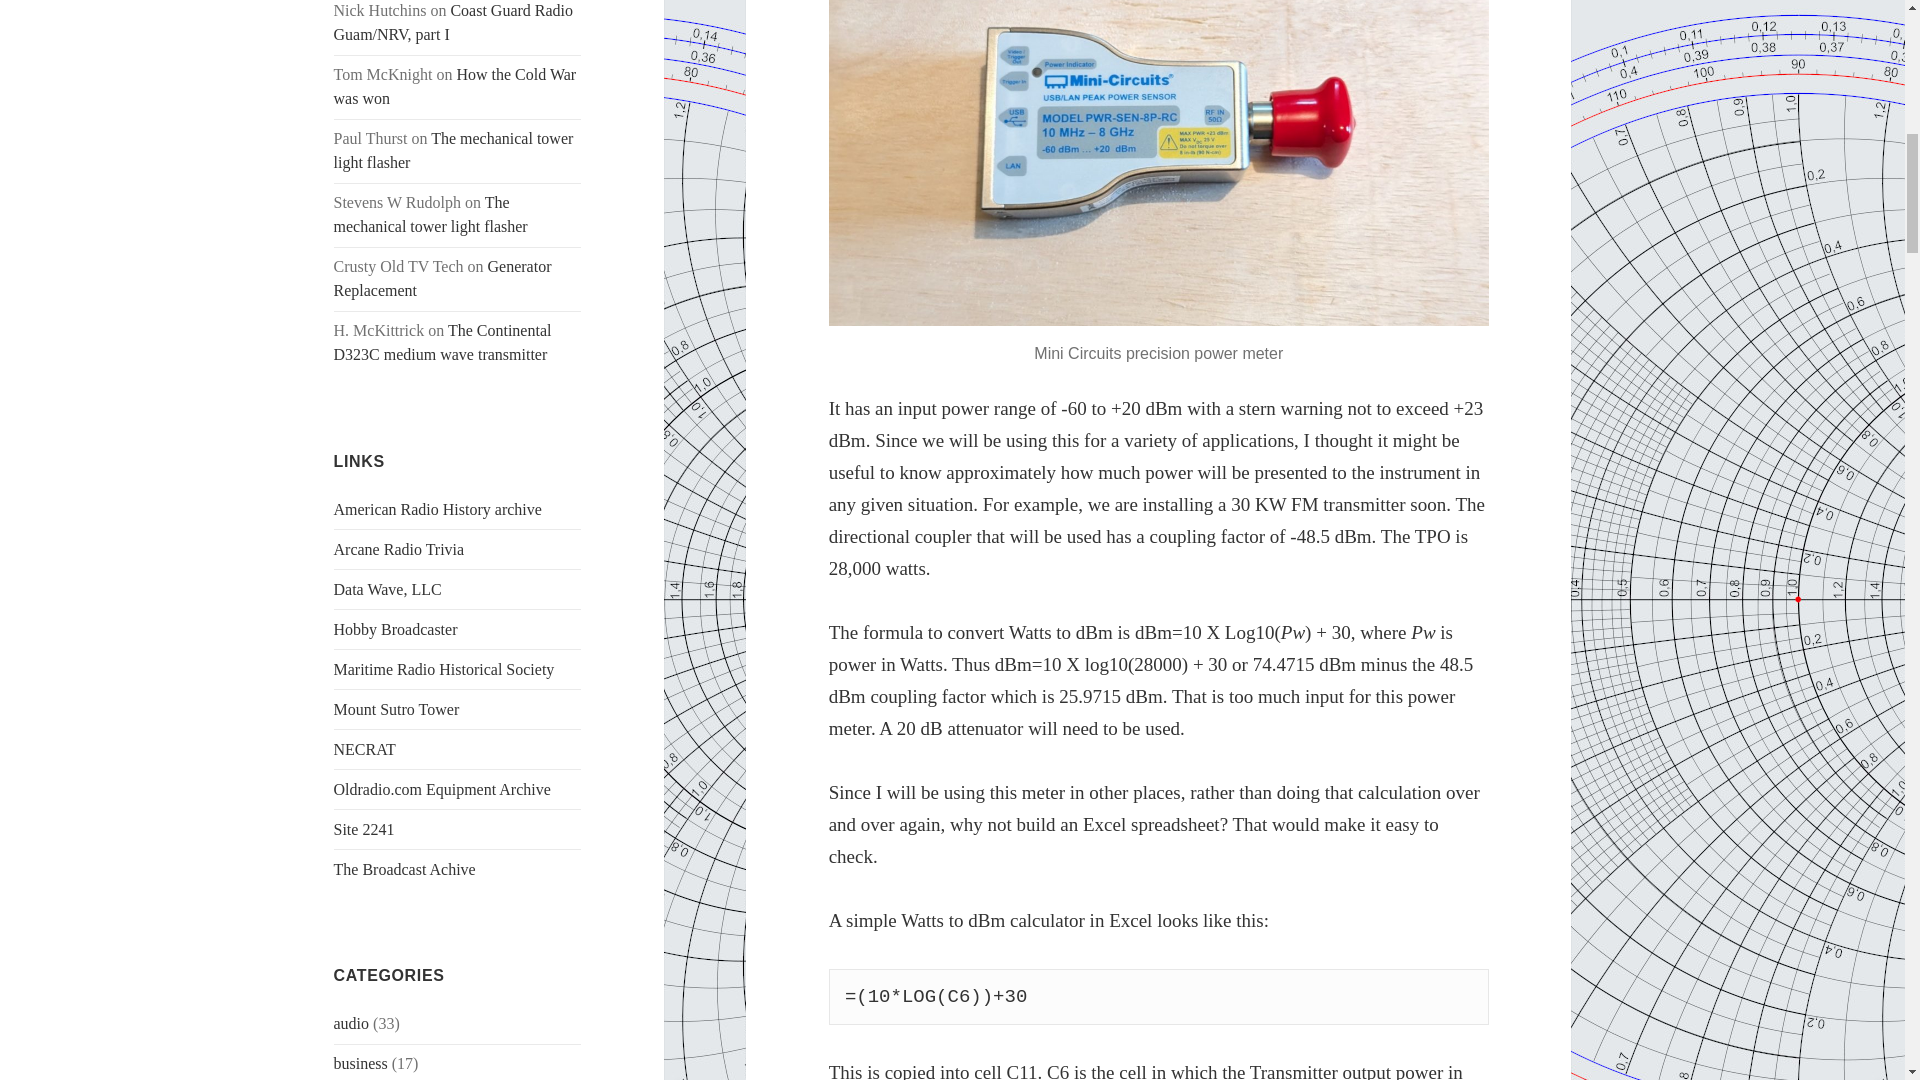 Image resolution: width=1920 pixels, height=1080 pixels. I want to click on The Broadcast Achive, so click(405, 869).